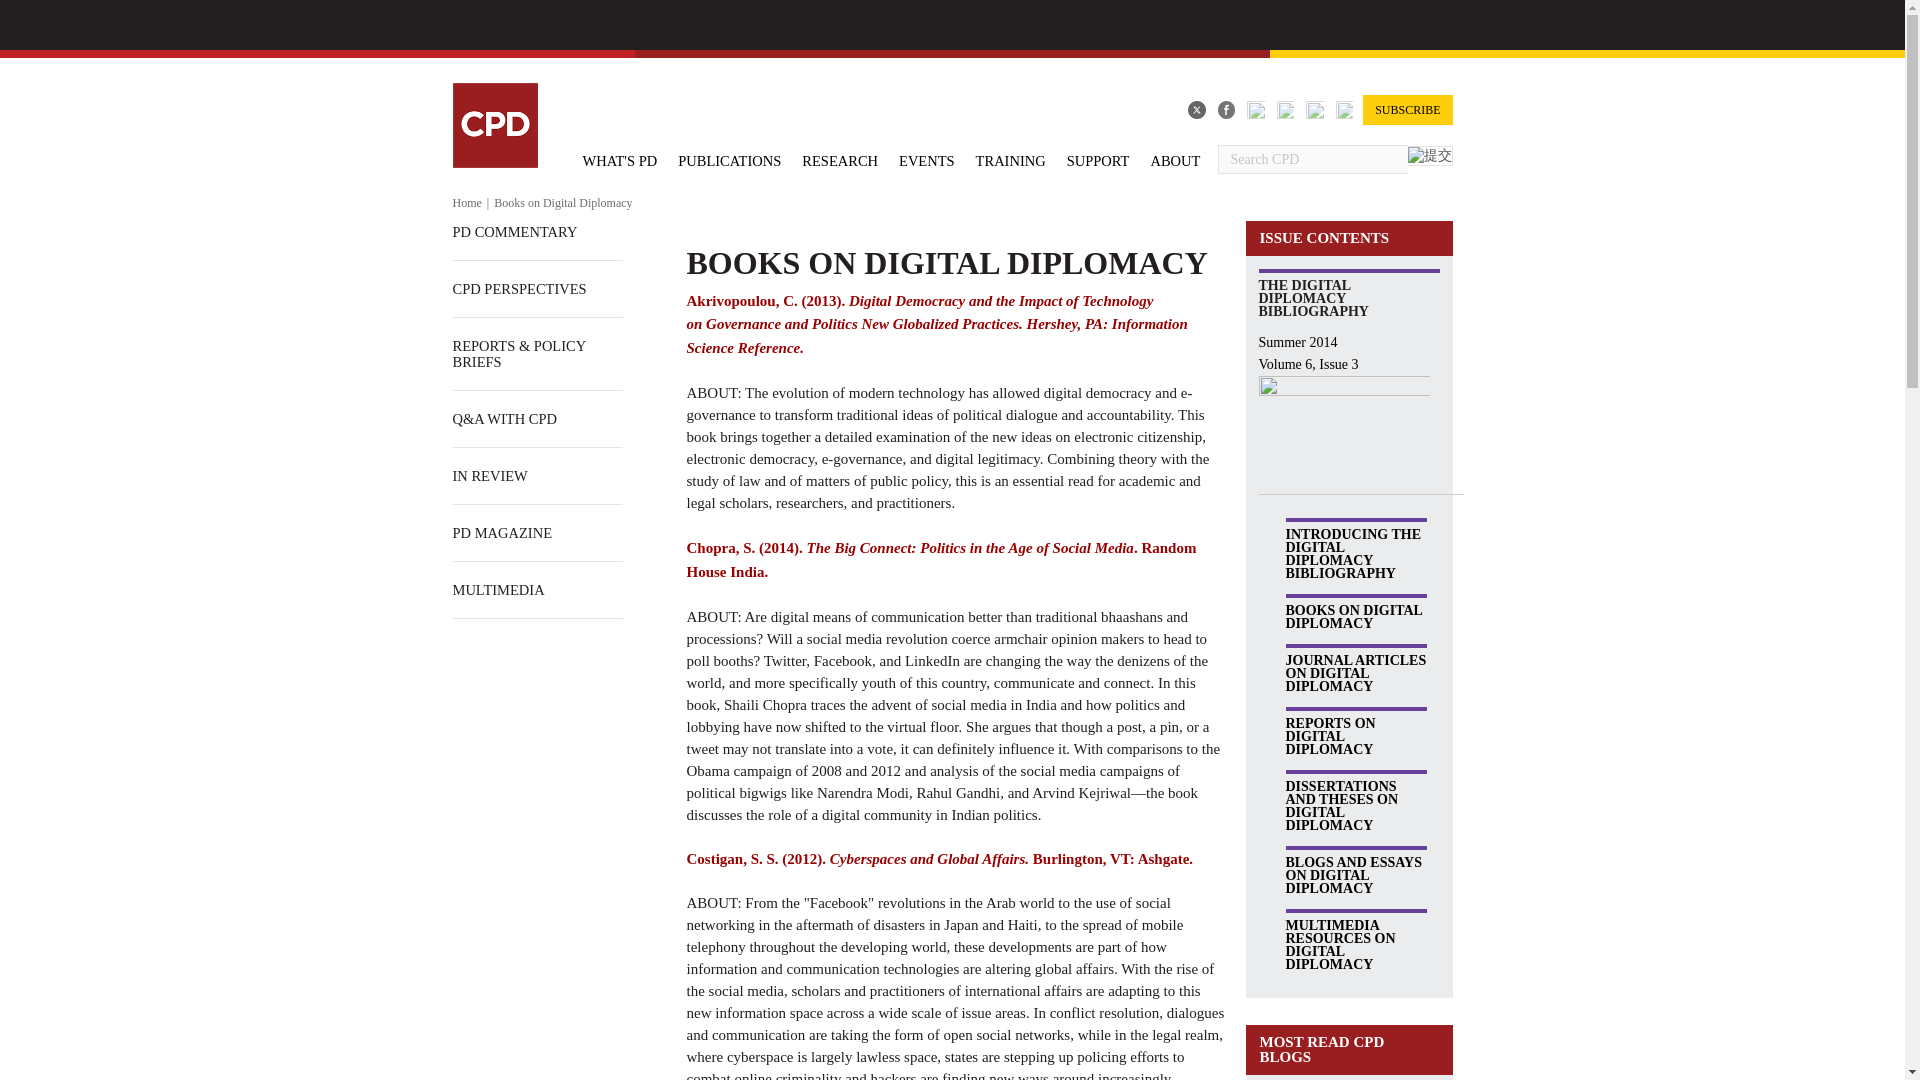 This screenshot has height=1080, width=1920. What do you see at coordinates (1407, 110) in the screenshot?
I see `SUBSCRIBE` at bounding box center [1407, 110].